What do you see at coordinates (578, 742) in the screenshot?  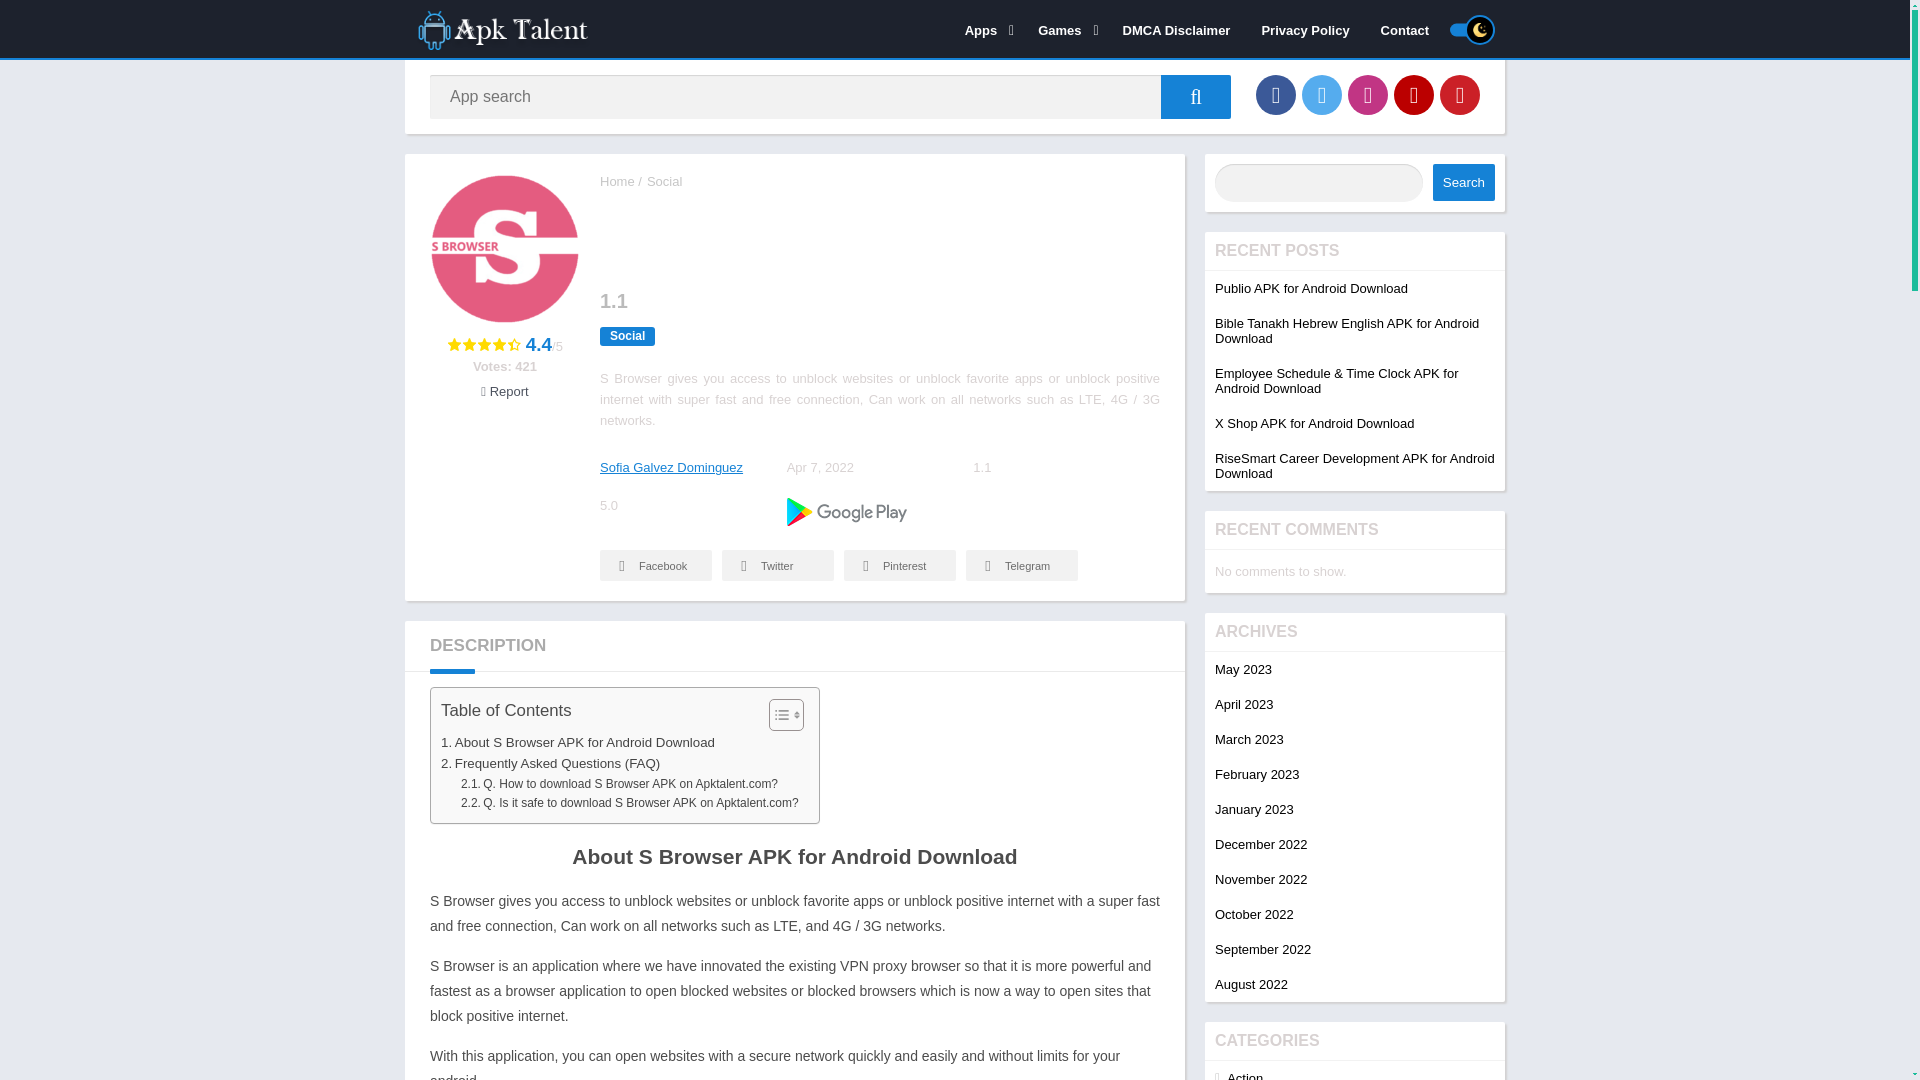 I see `About S Browser APK for Android Download` at bounding box center [578, 742].